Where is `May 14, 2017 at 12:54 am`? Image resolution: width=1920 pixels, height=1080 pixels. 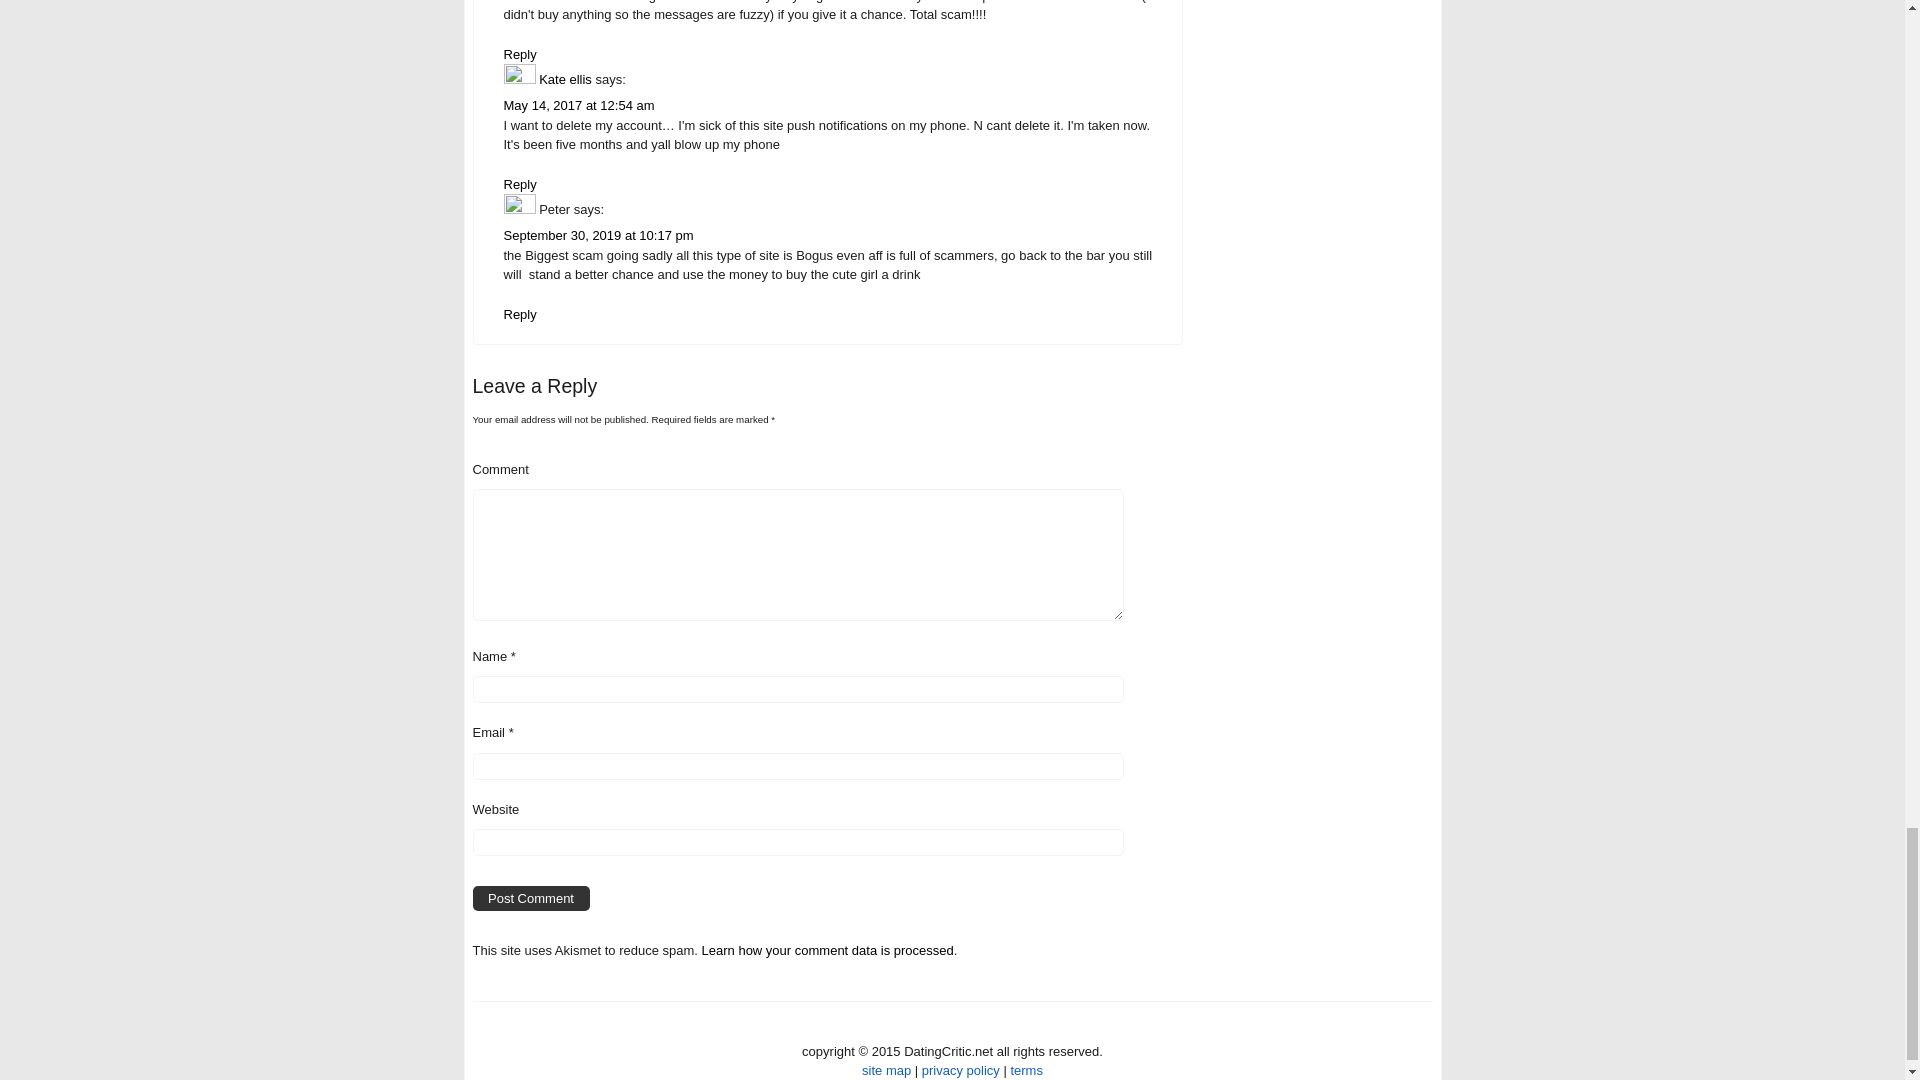
May 14, 2017 at 12:54 am is located at coordinates (578, 106).